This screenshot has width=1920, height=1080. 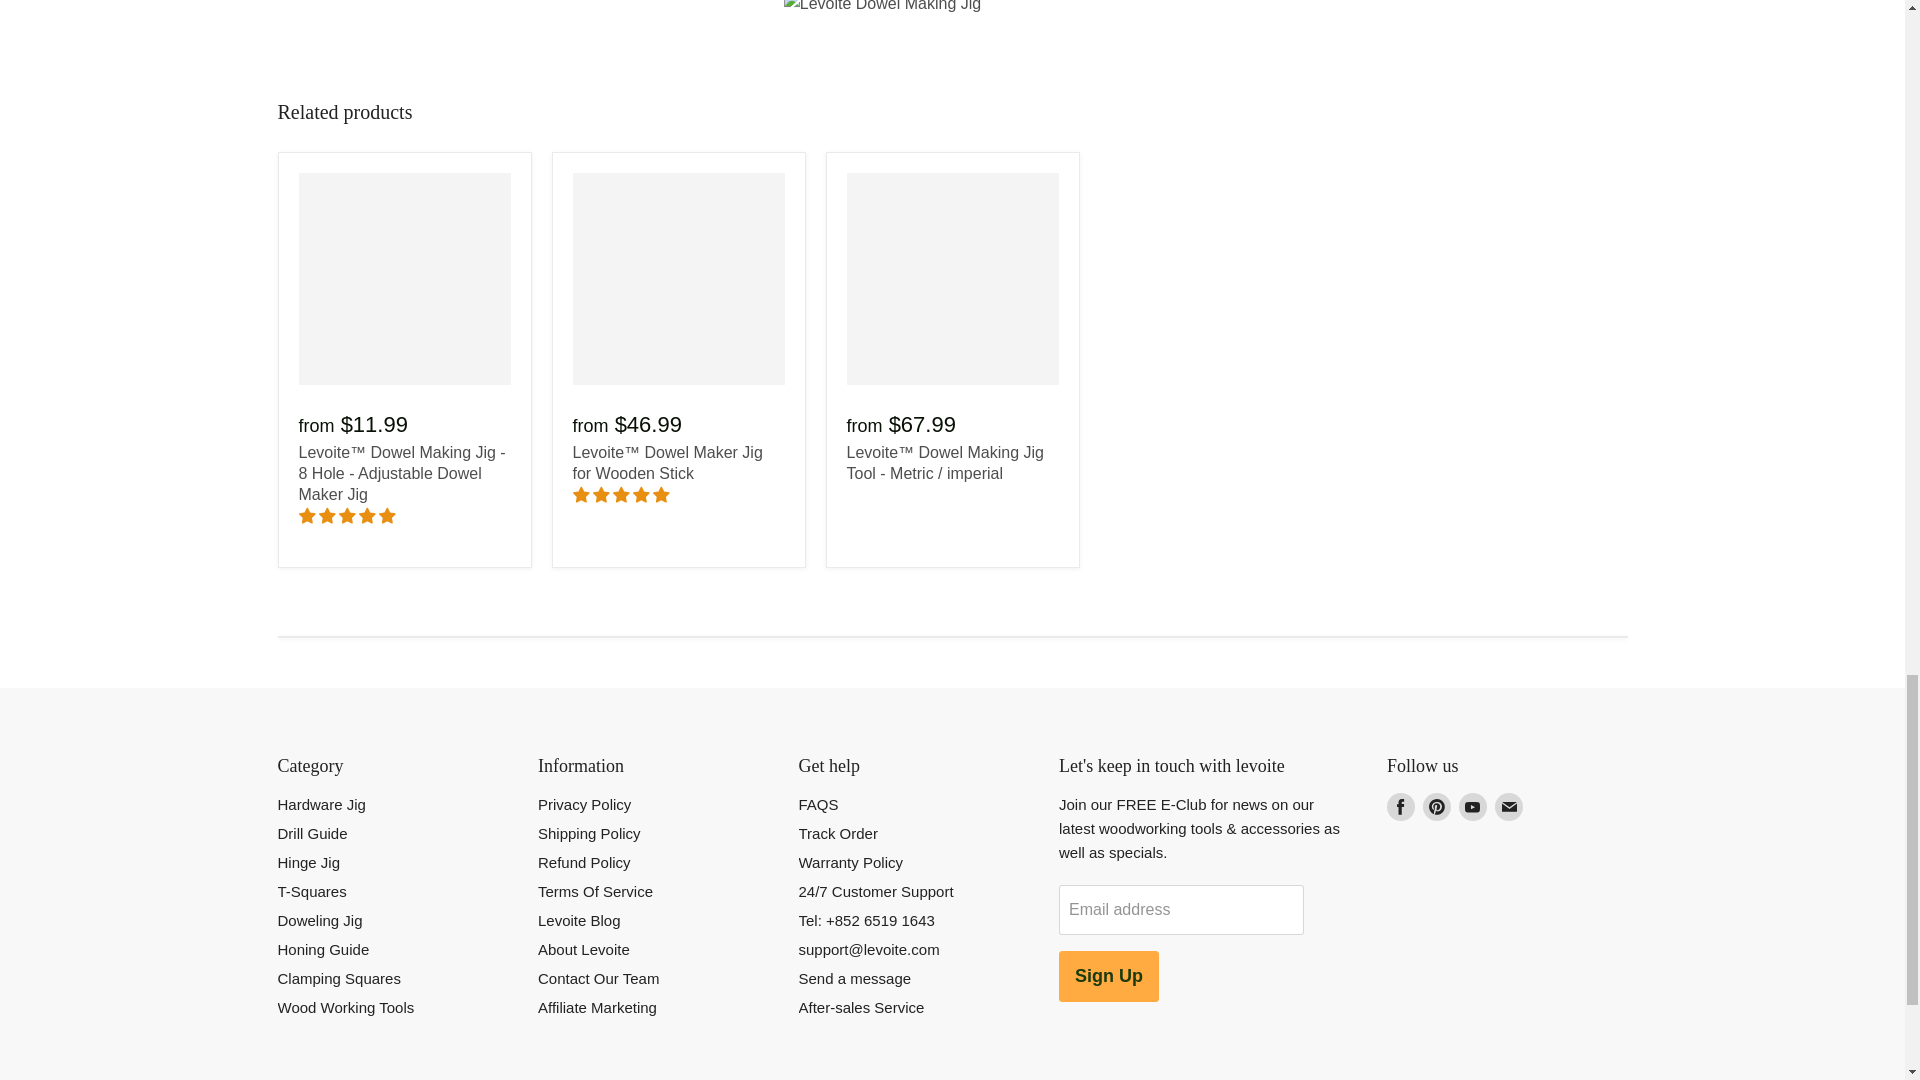 What do you see at coordinates (1473, 807) in the screenshot?
I see `Youtube` at bounding box center [1473, 807].